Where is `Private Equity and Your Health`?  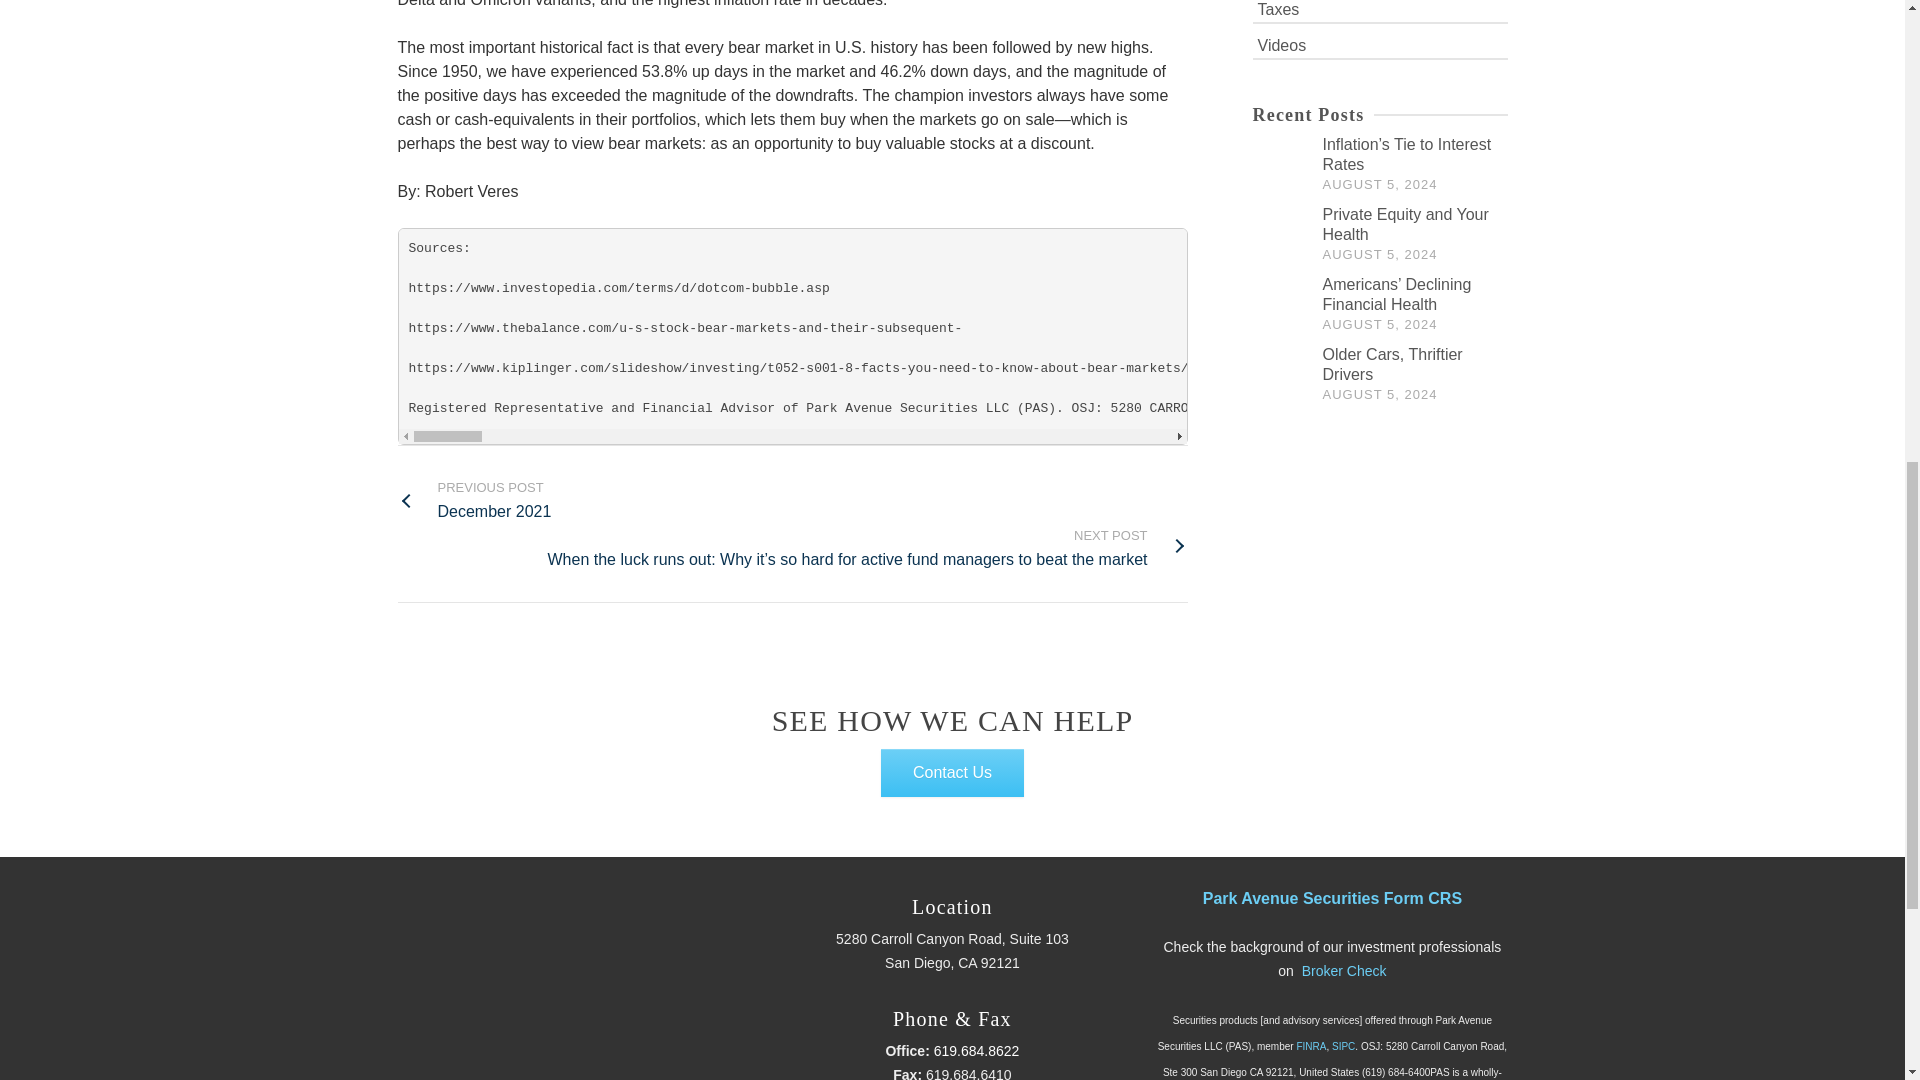
Private Equity and Your Health is located at coordinates (1281, 234).